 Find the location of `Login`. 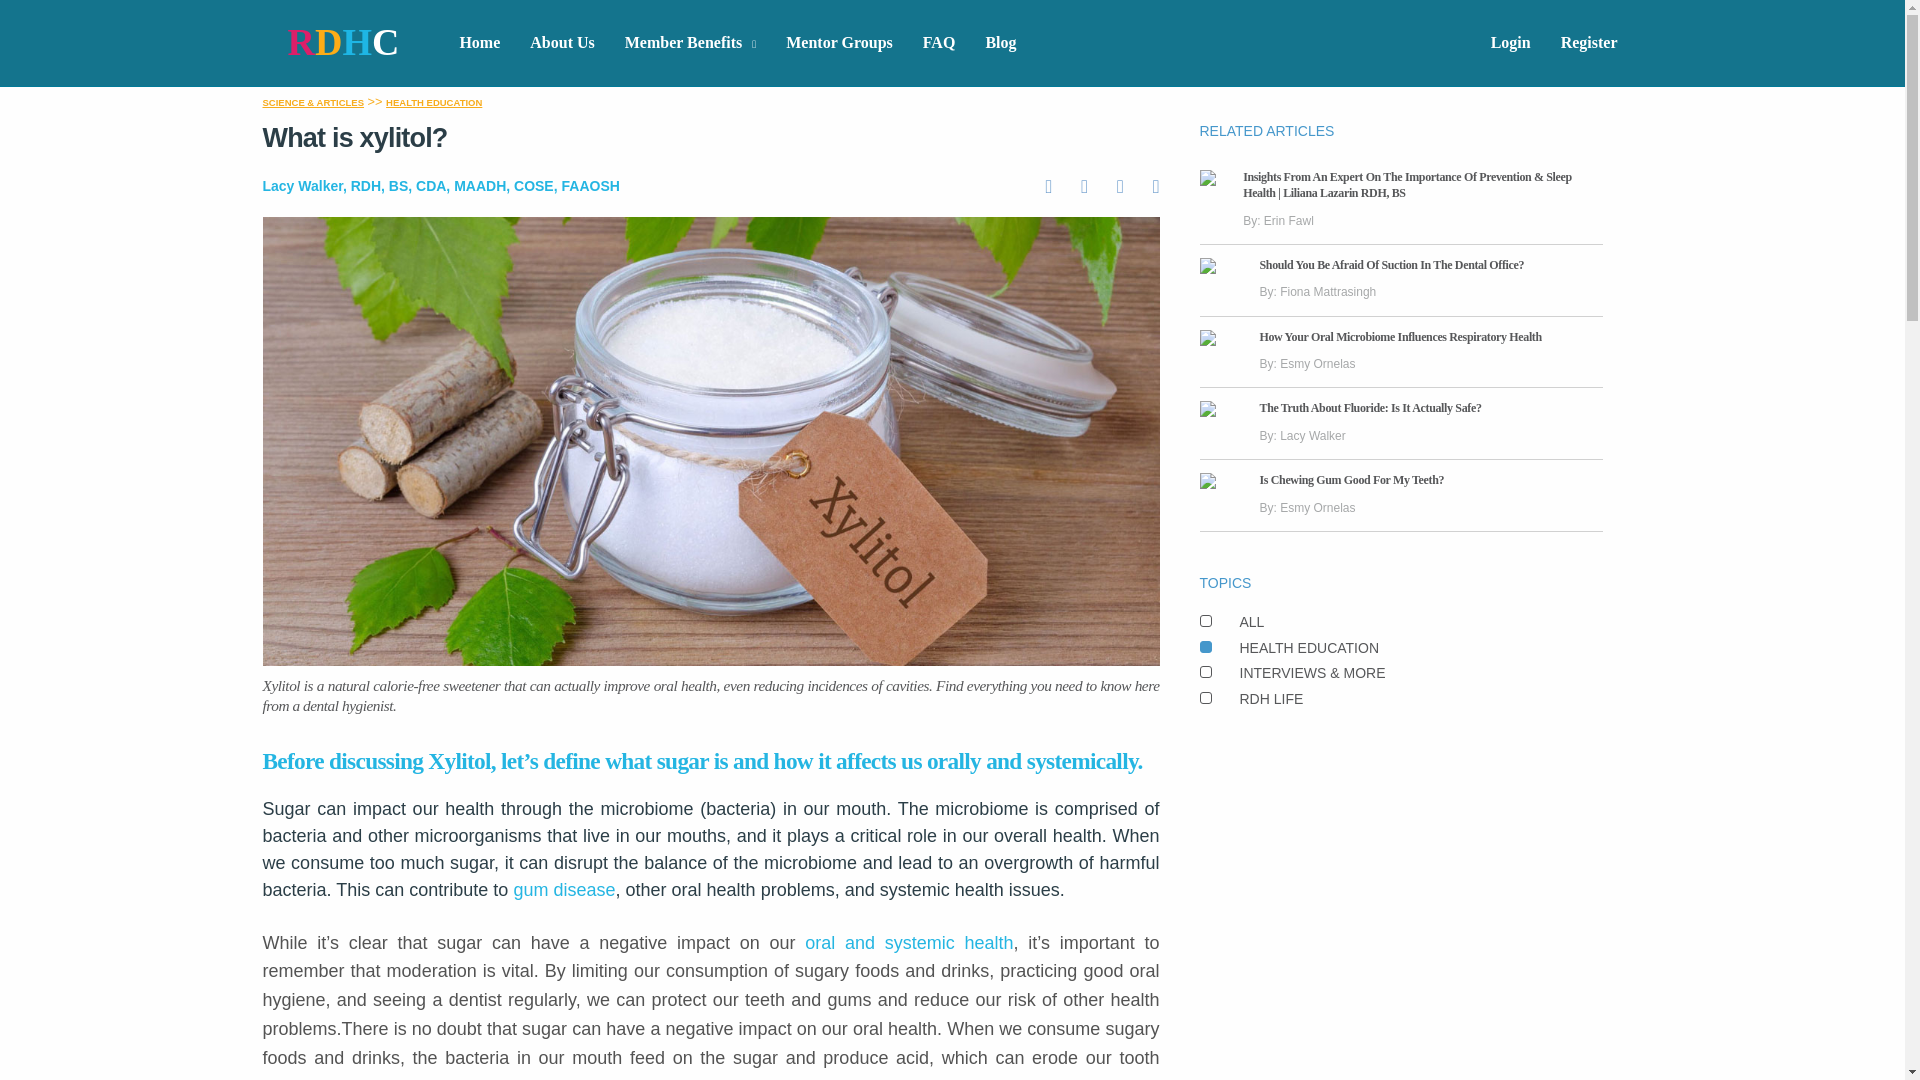

Login is located at coordinates (1510, 43).